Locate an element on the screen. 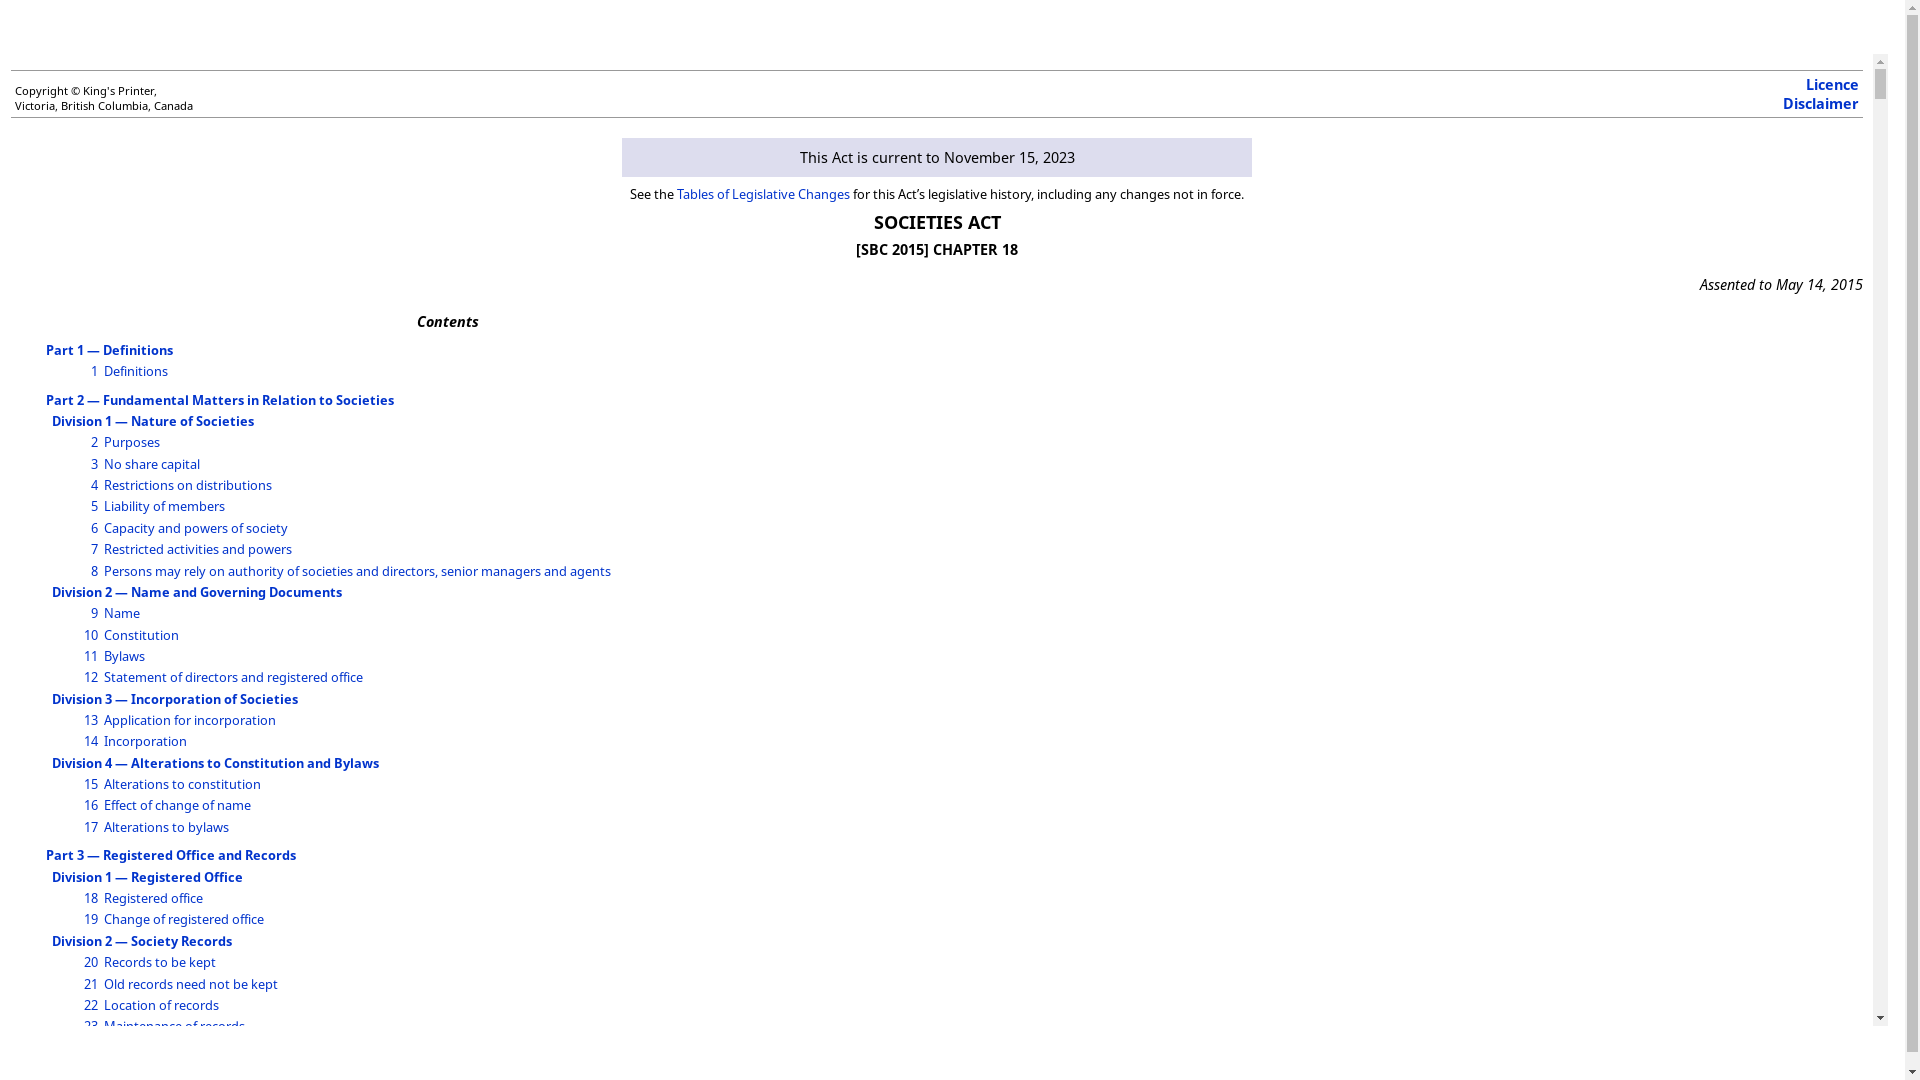 The width and height of the screenshot is (1920, 1080). Alterations to constitution is located at coordinates (182, 784).